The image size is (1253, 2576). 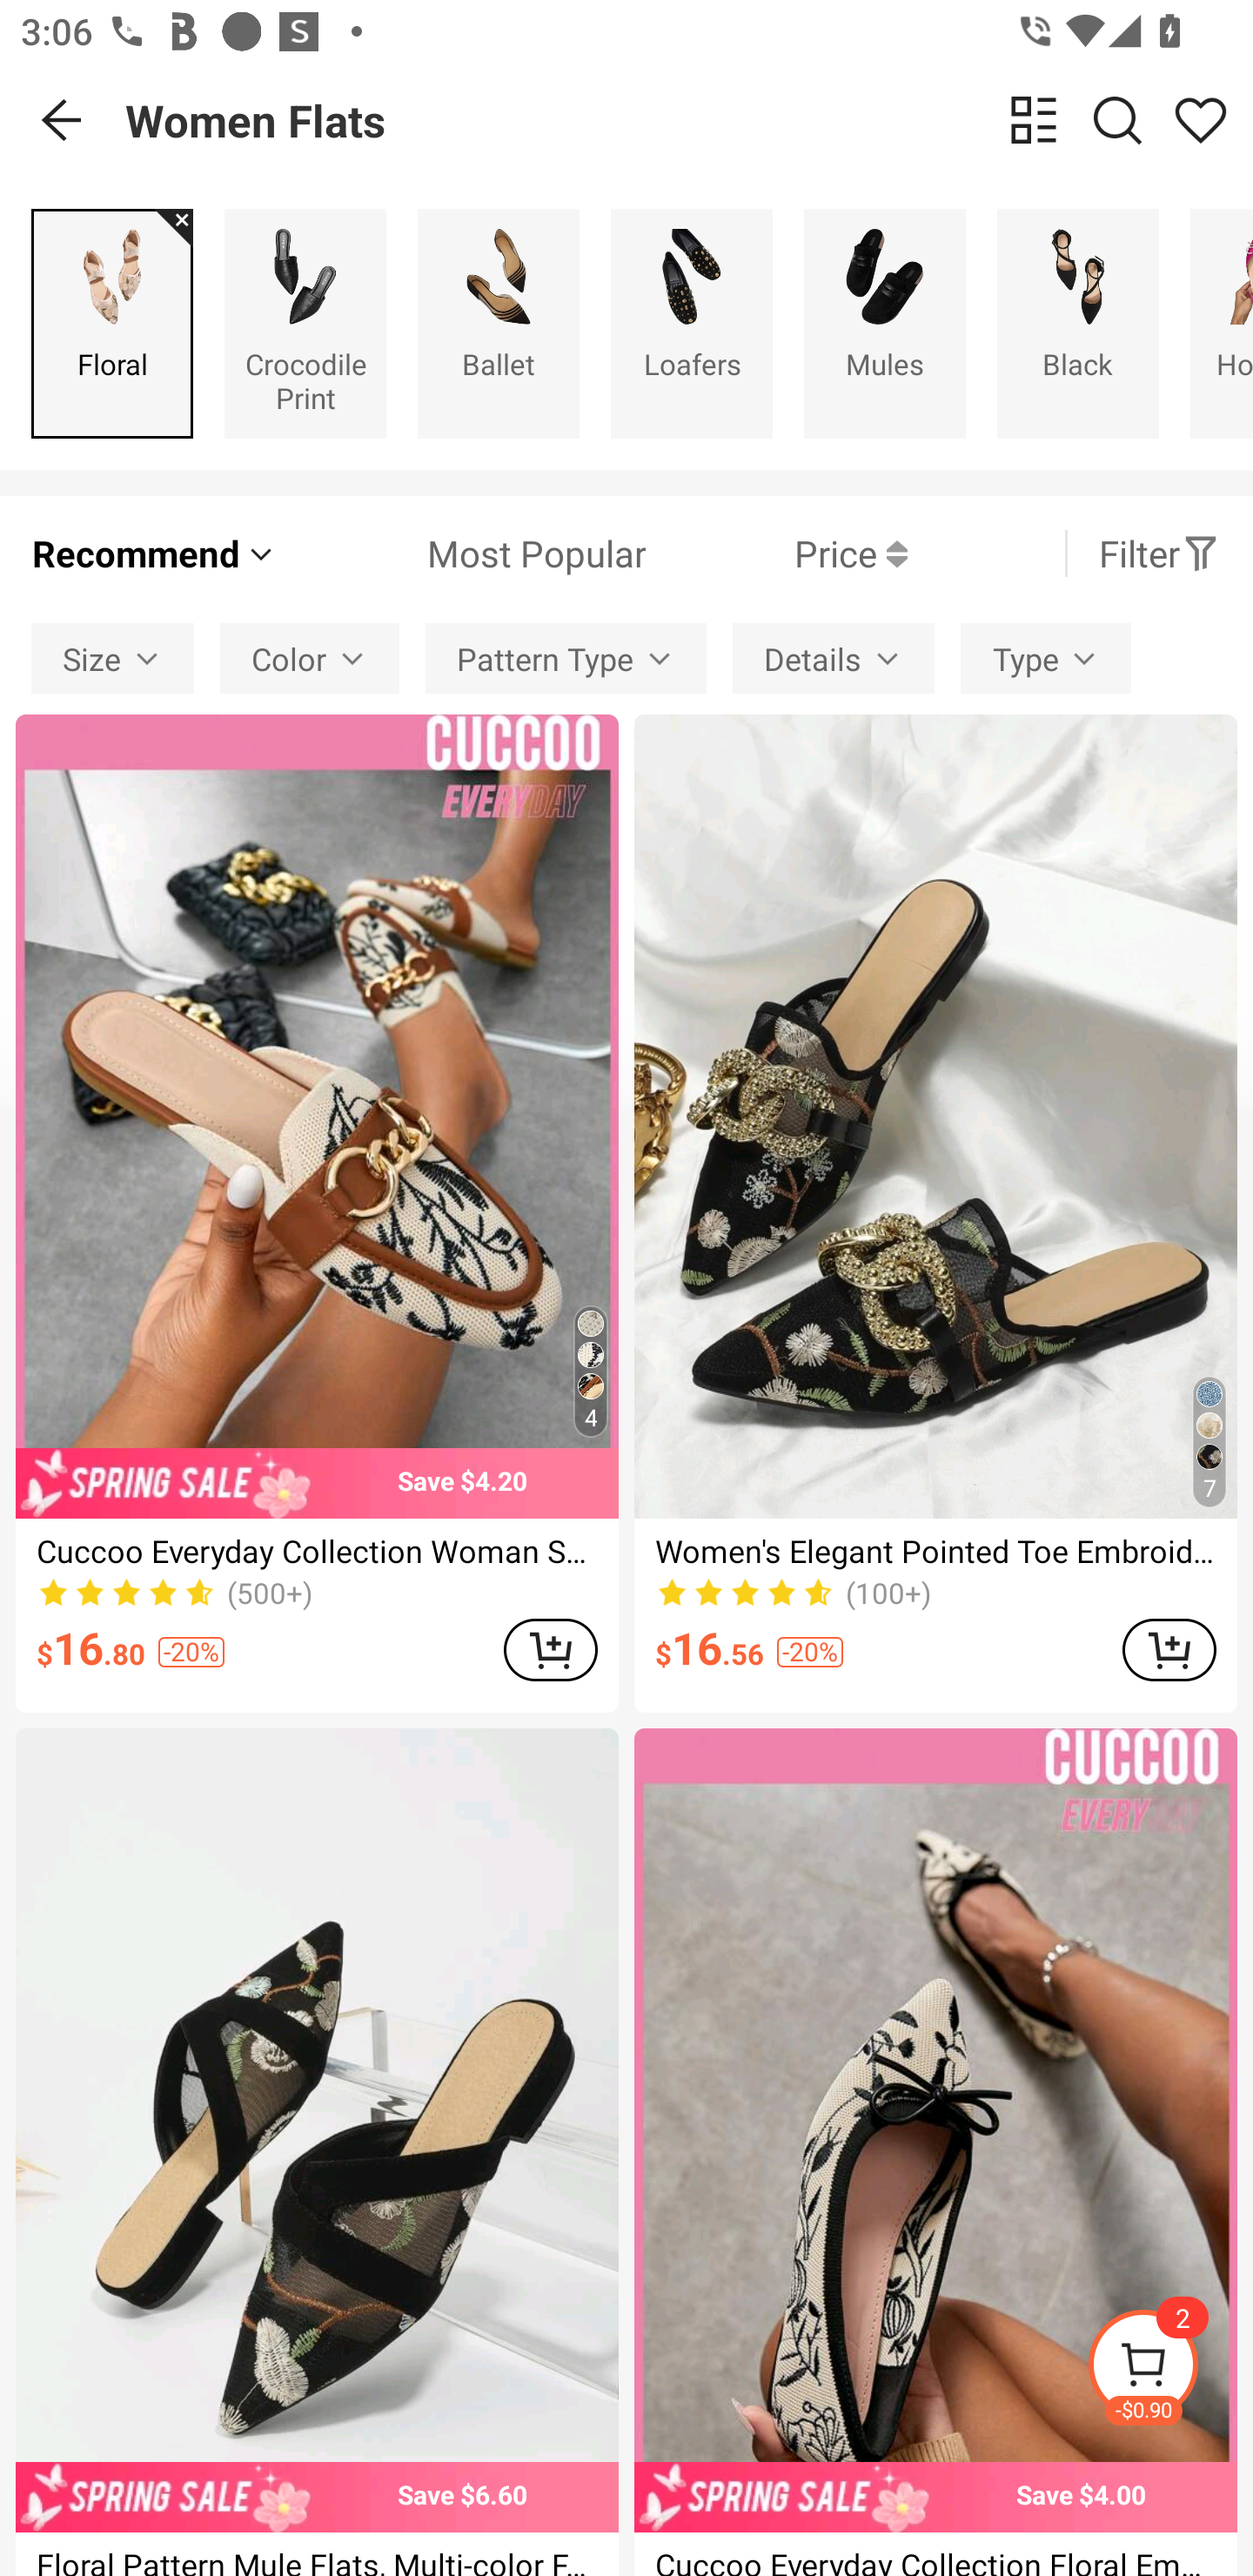 I want to click on Filter, so click(x=1159, y=553).